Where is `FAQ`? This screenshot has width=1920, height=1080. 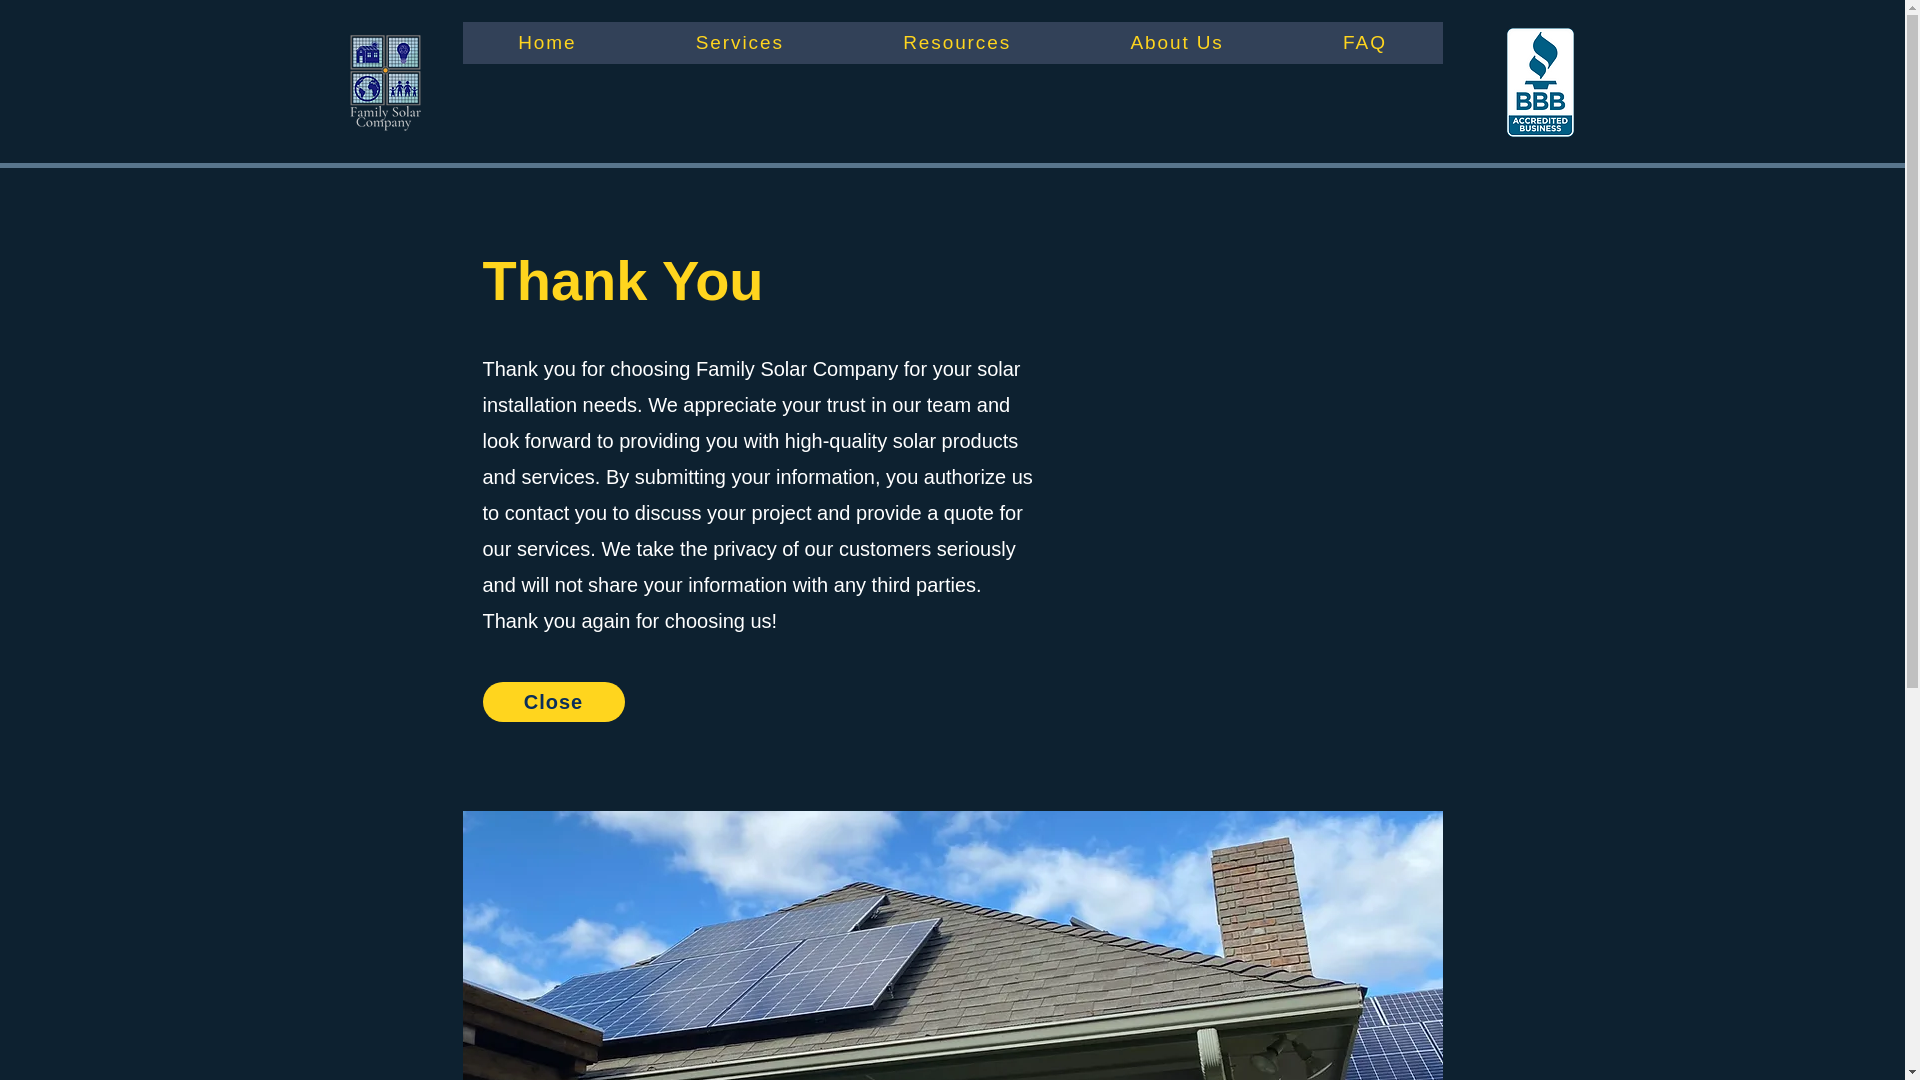
FAQ is located at coordinates (1364, 42).